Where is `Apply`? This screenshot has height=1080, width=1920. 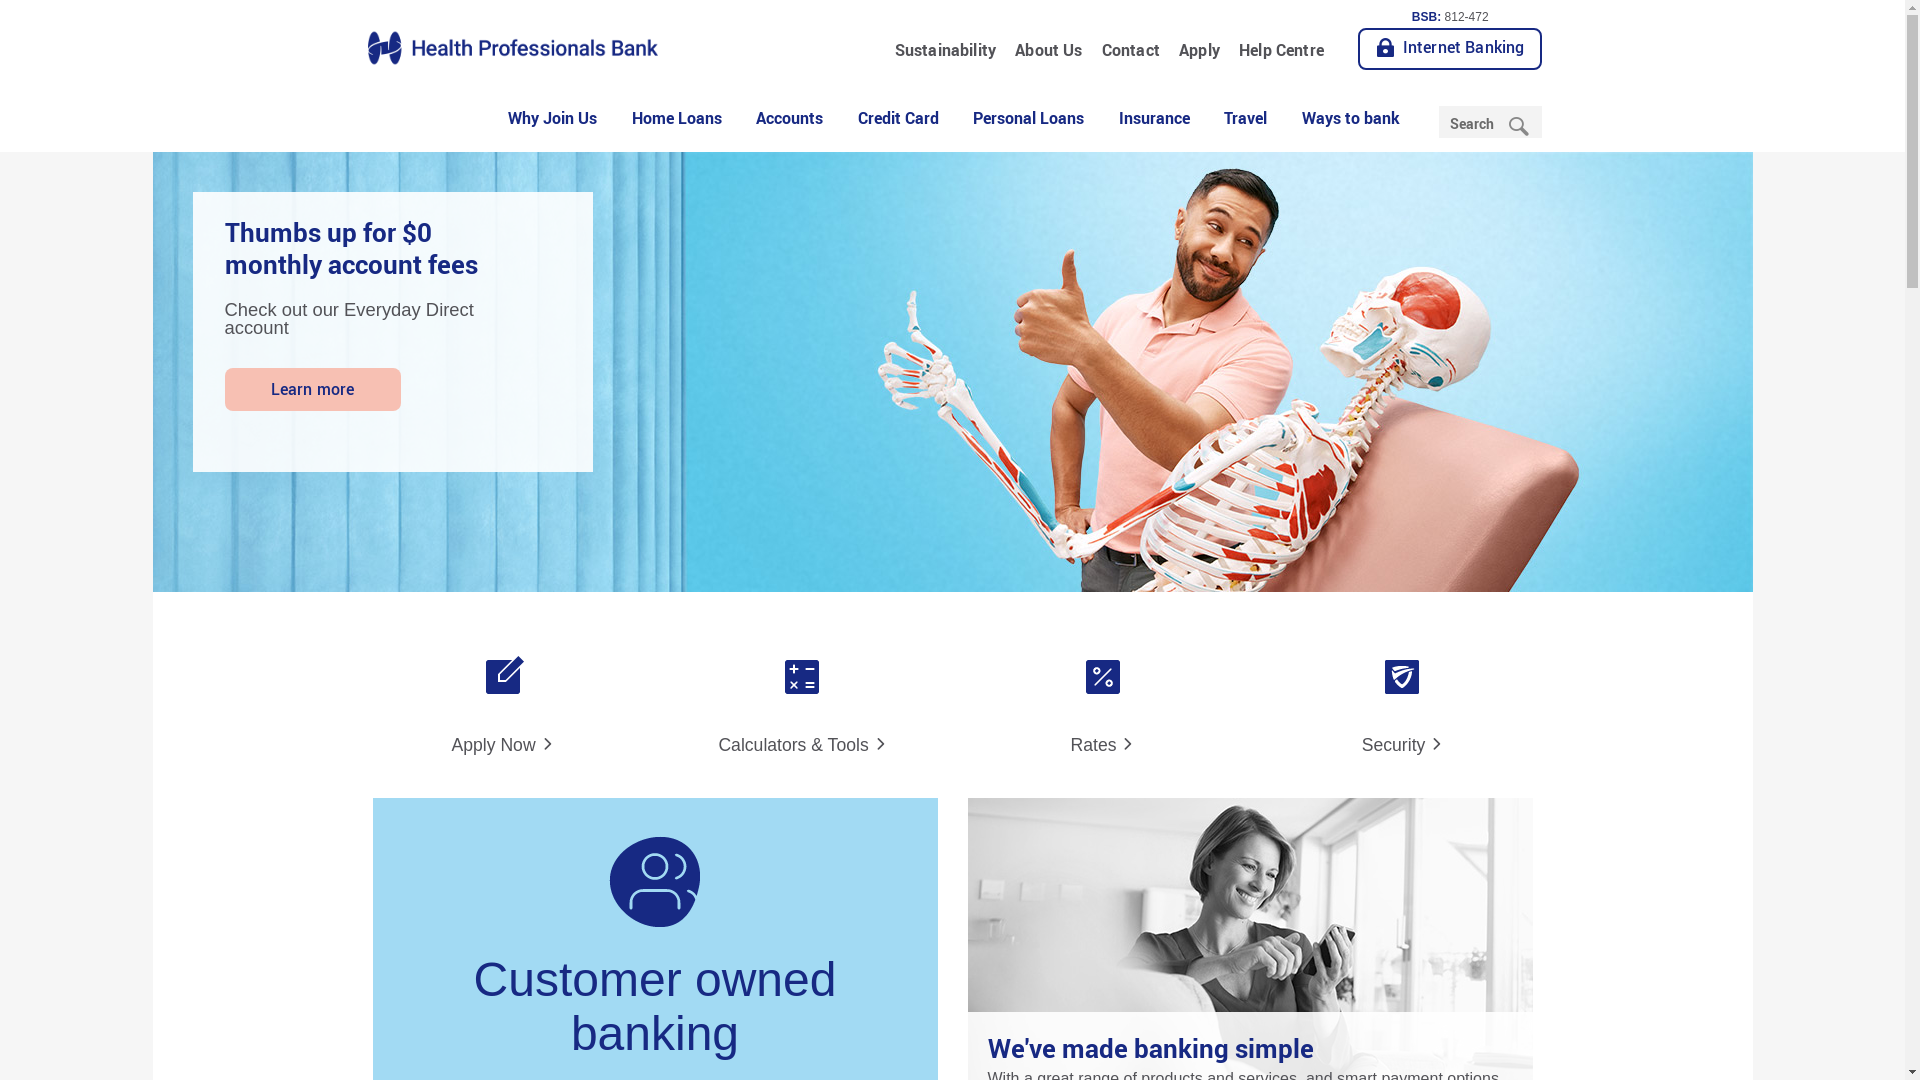 Apply is located at coordinates (1199, 50).